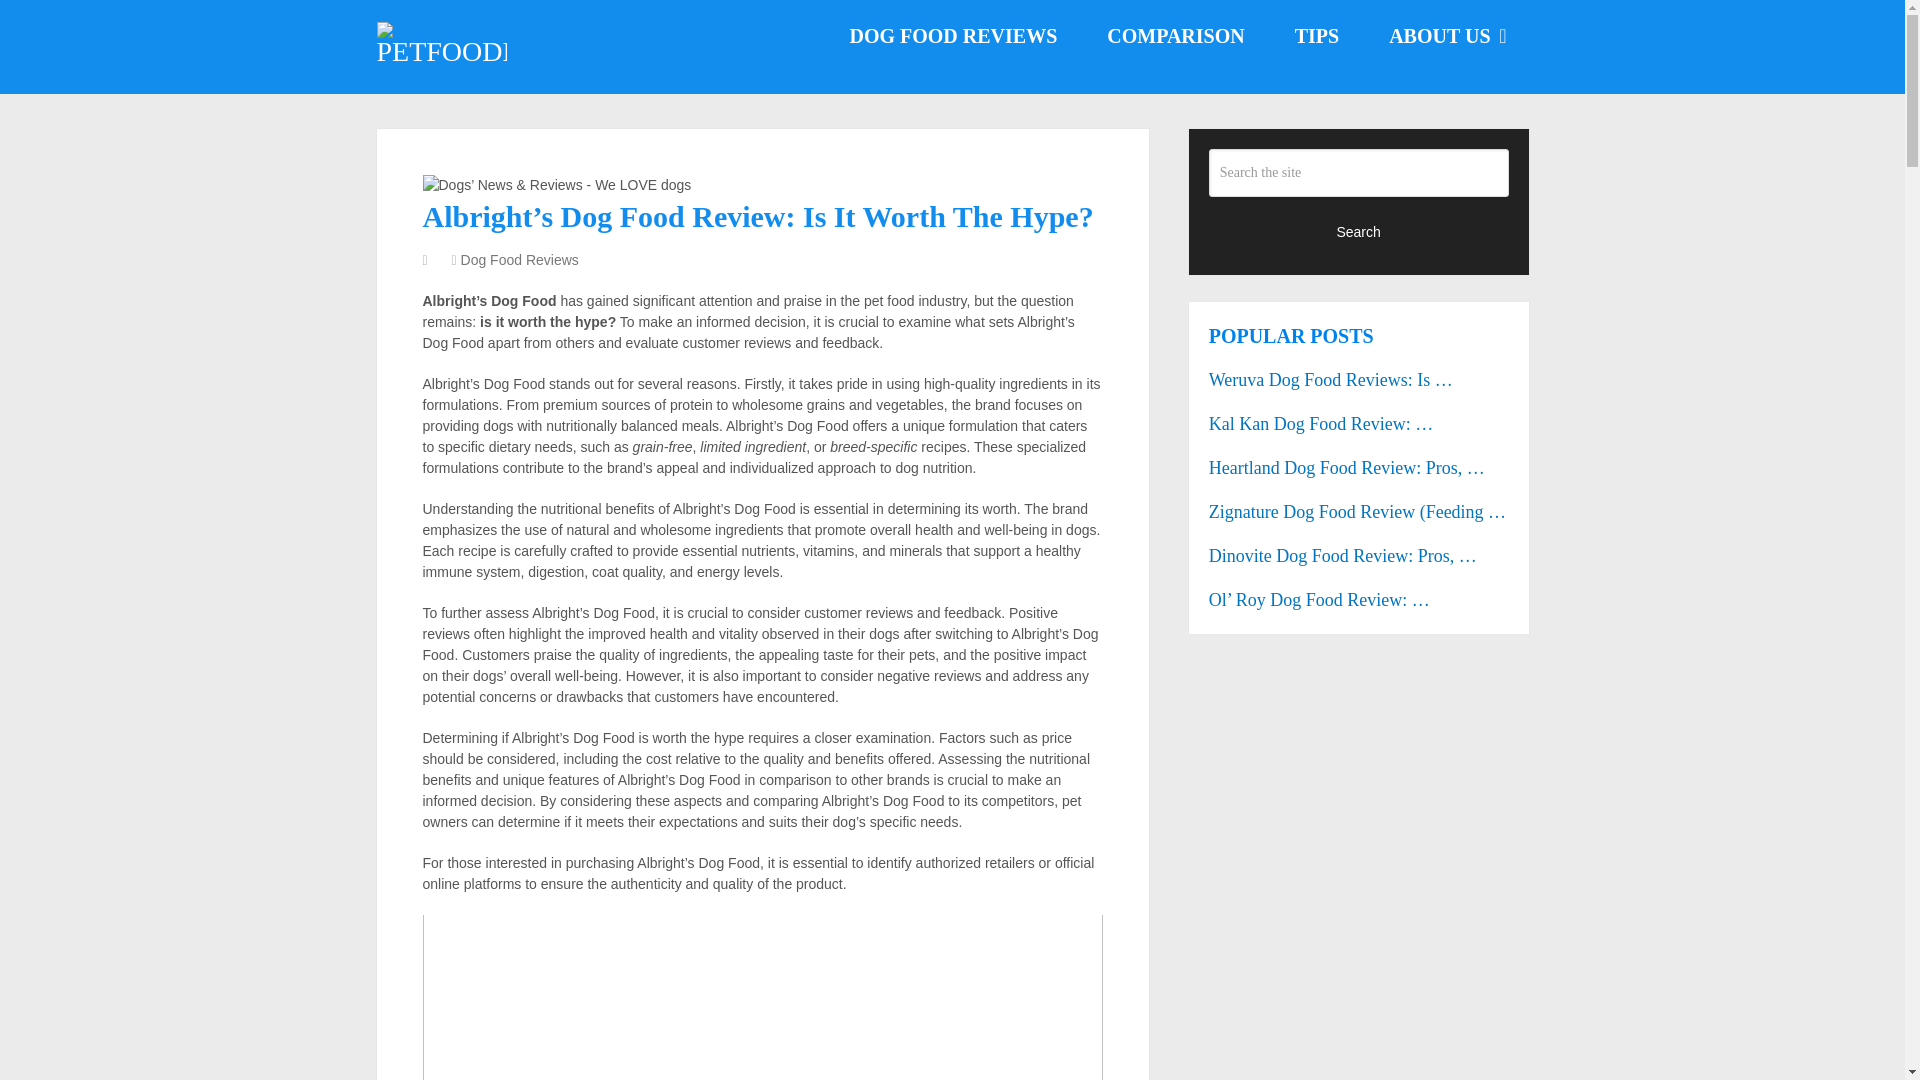 Image resolution: width=1920 pixels, height=1080 pixels. What do you see at coordinates (952, 36) in the screenshot?
I see `DOG FOOD REVIEWS` at bounding box center [952, 36].